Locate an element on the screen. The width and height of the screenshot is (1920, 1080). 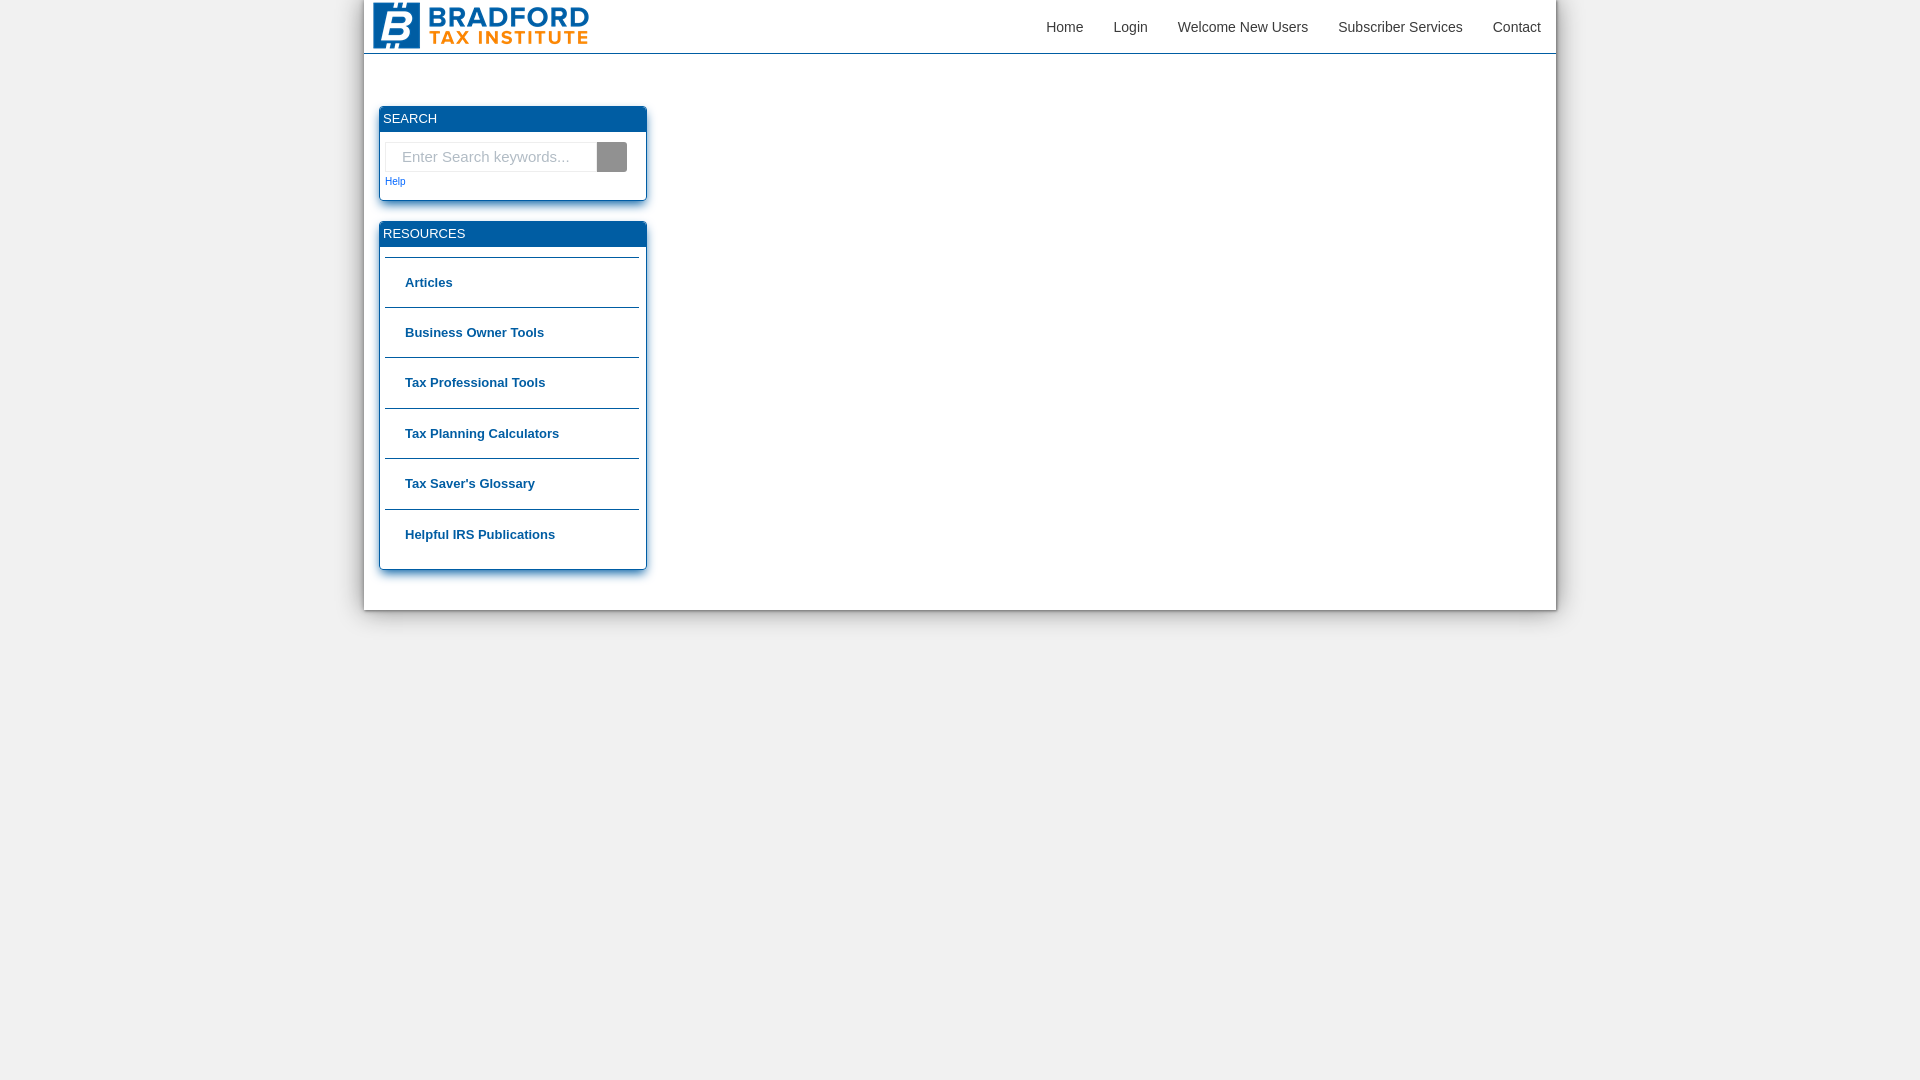
Search is located at coordinates (612, 156).